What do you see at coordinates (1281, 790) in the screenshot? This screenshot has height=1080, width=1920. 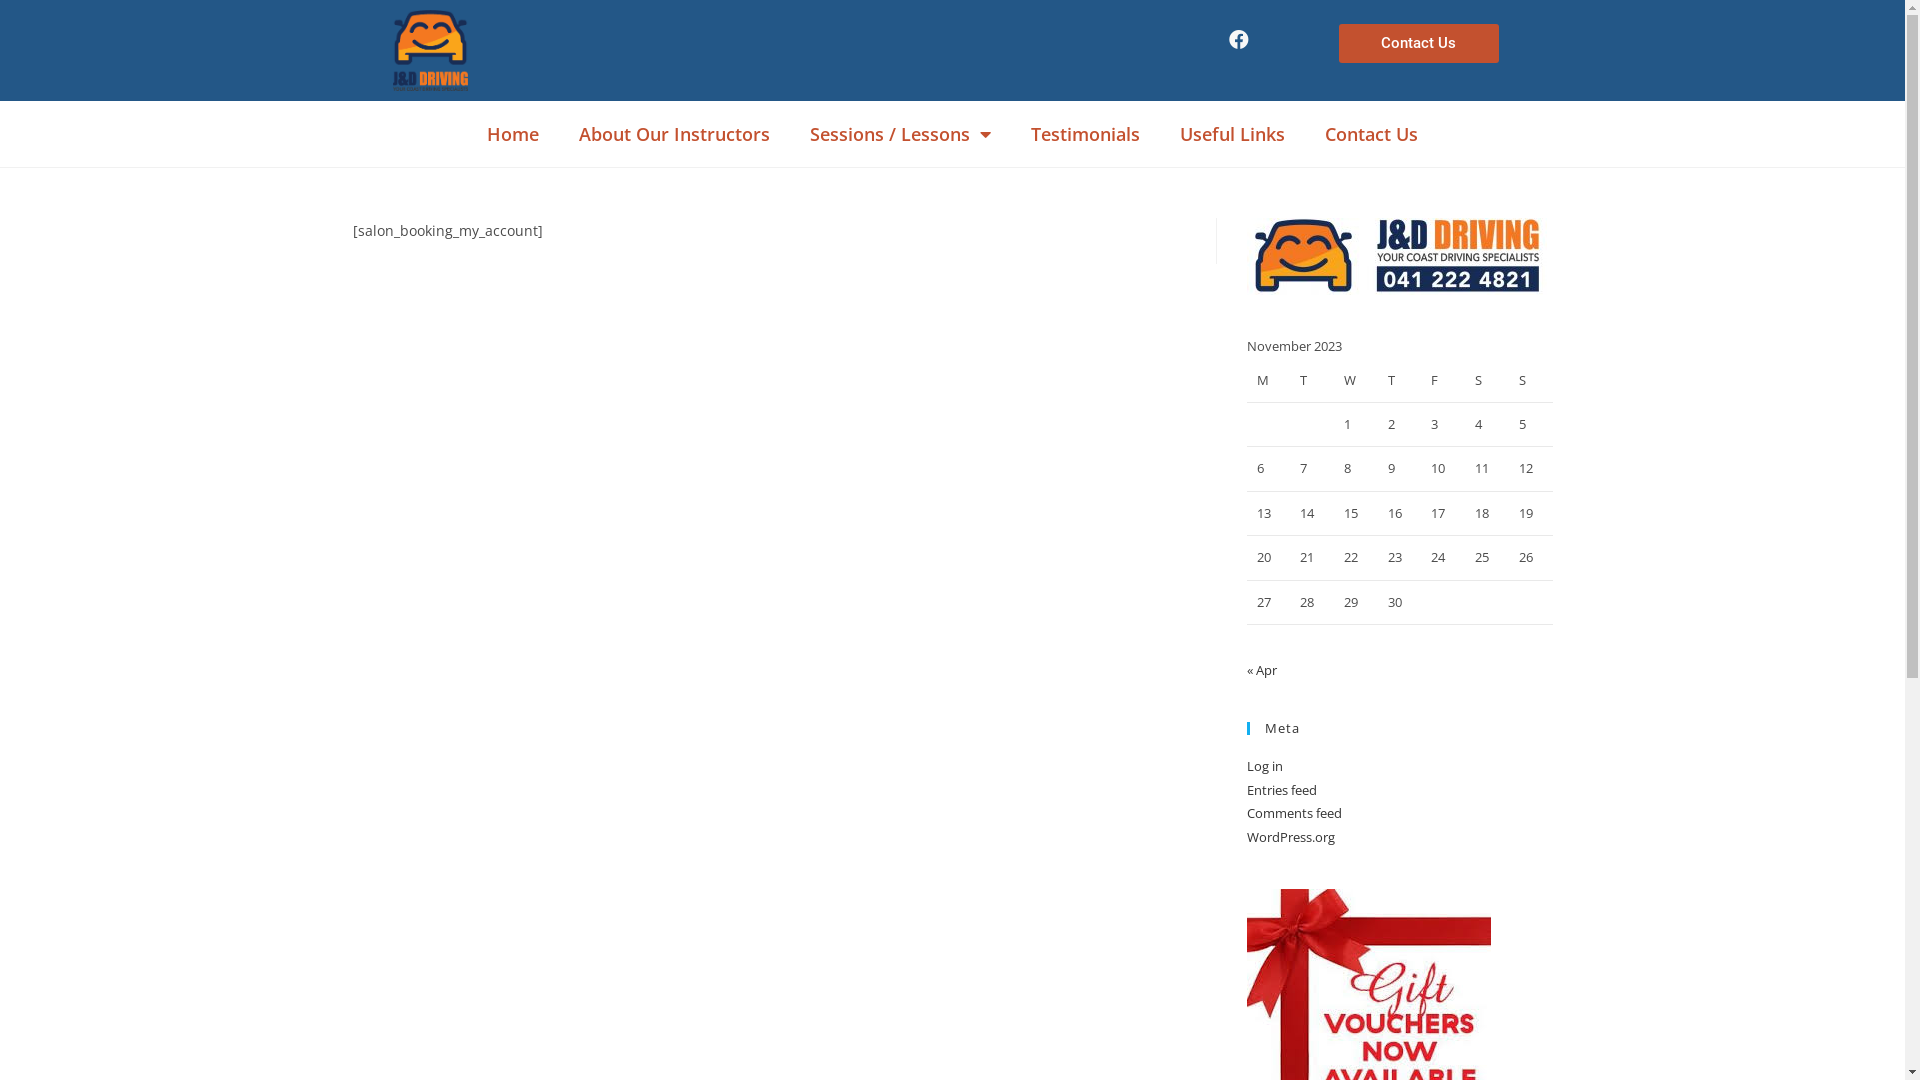 I see `Entries feed` at bounding box center [1281, 790].